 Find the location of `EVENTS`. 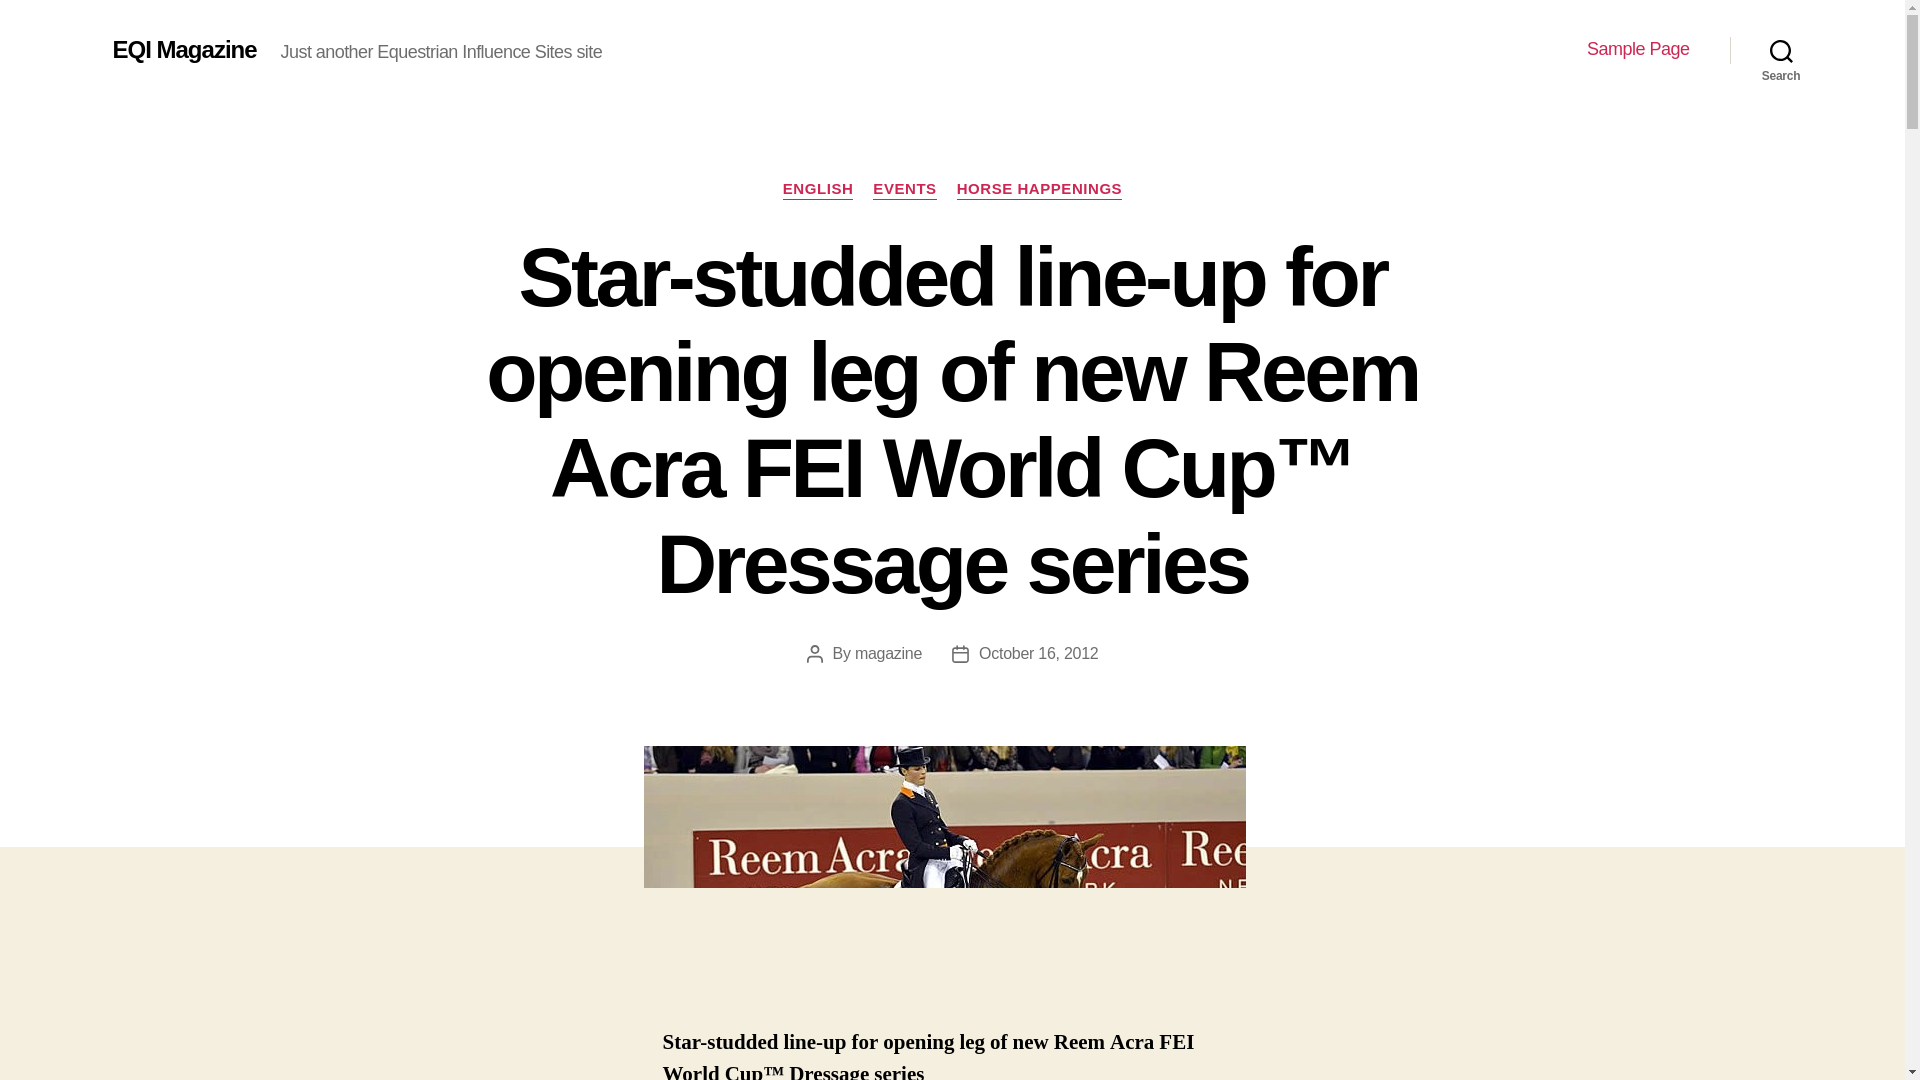

EVENTS is located at coordinates (904, 190).